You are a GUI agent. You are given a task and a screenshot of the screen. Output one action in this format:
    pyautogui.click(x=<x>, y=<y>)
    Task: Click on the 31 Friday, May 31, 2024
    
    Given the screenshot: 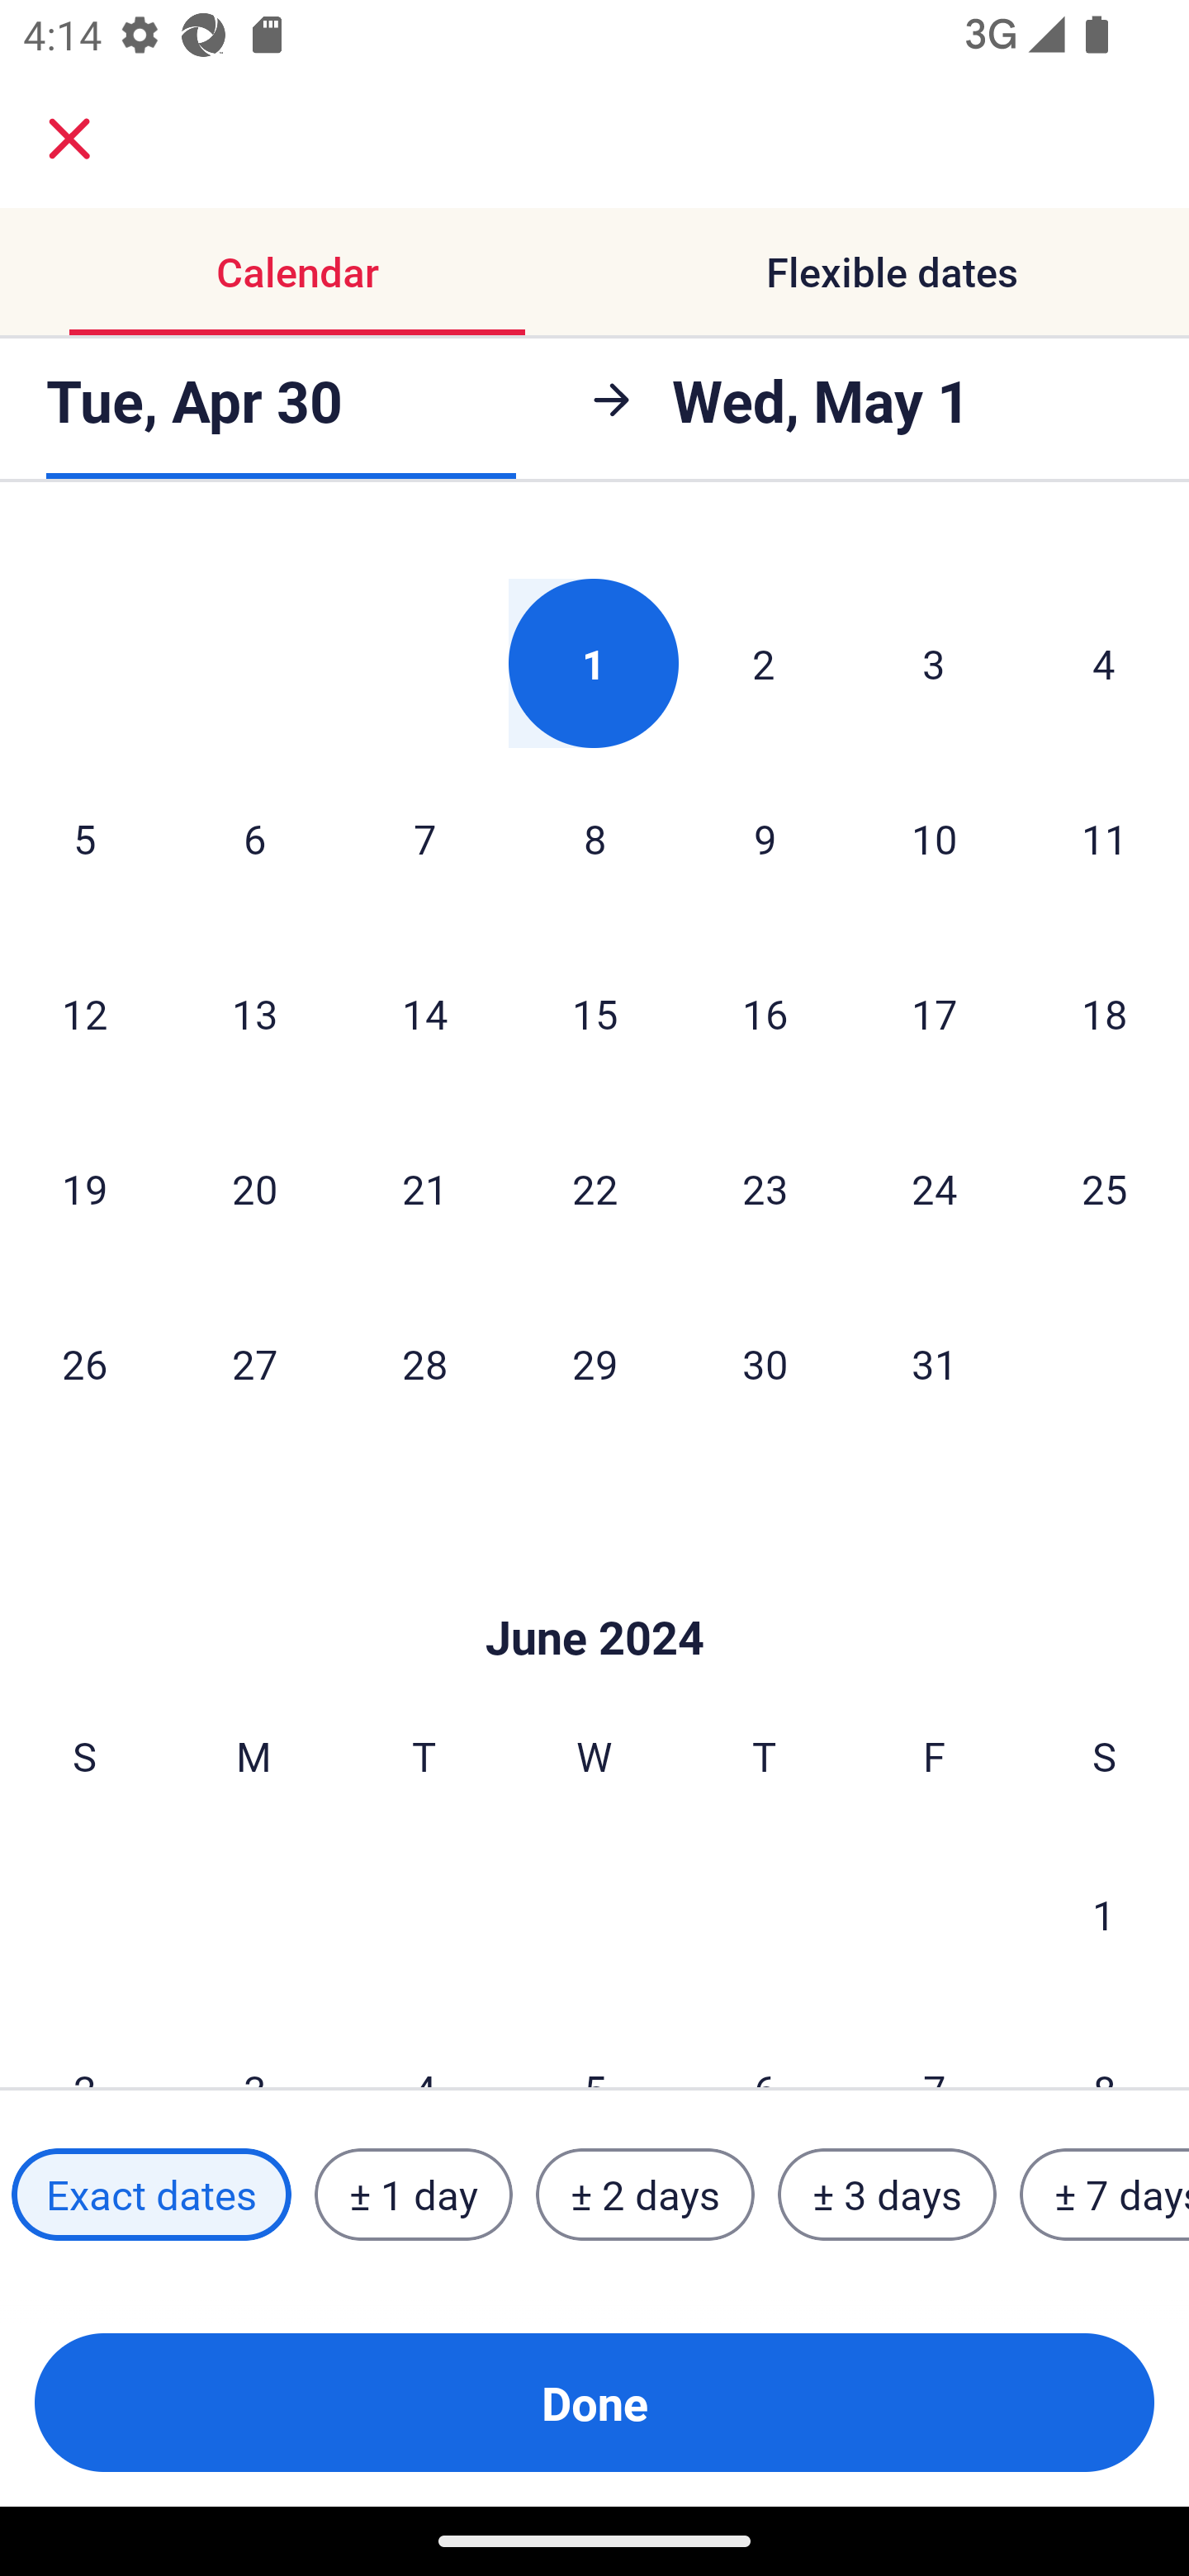 What is the action you would take?
    pyautogui.click(x=935, y=1362)
    